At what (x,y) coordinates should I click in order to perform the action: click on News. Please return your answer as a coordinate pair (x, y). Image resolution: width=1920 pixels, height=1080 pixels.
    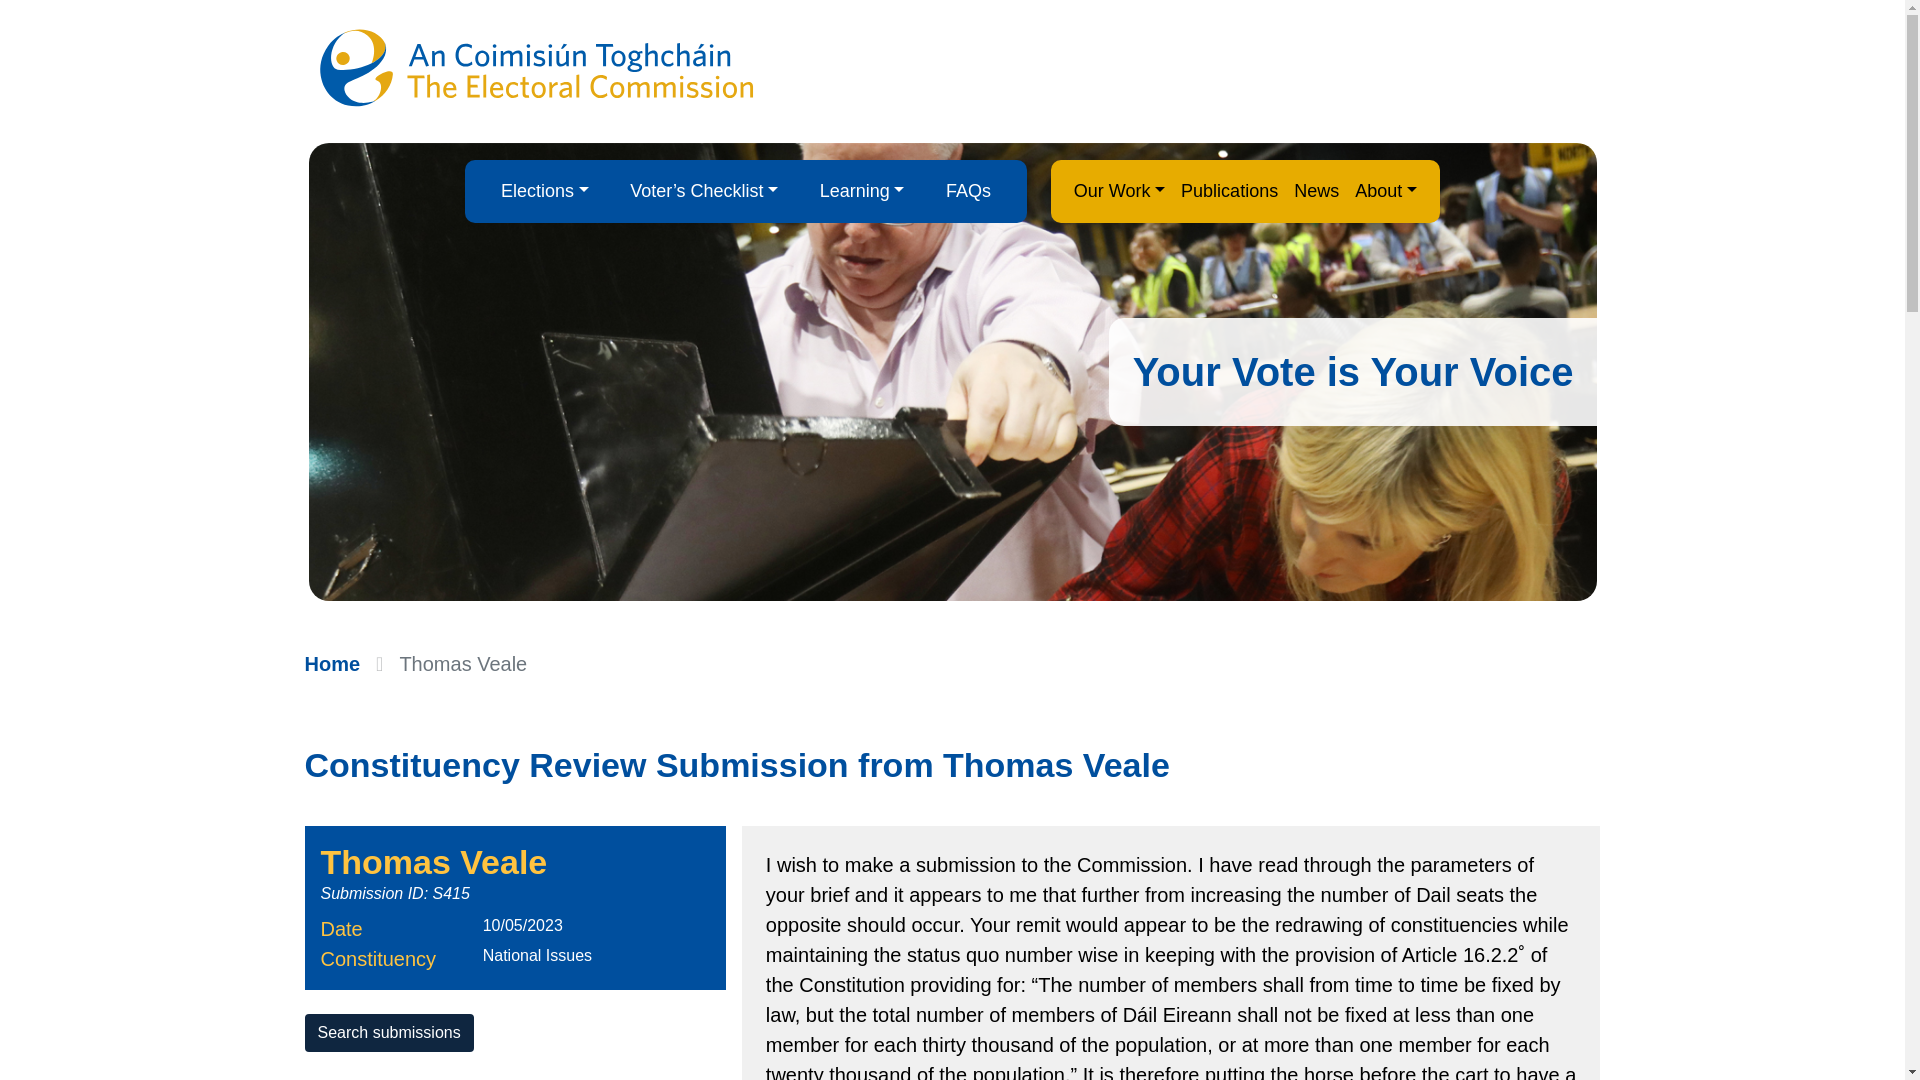
    Looking at the image, I should click on (1316, 190).